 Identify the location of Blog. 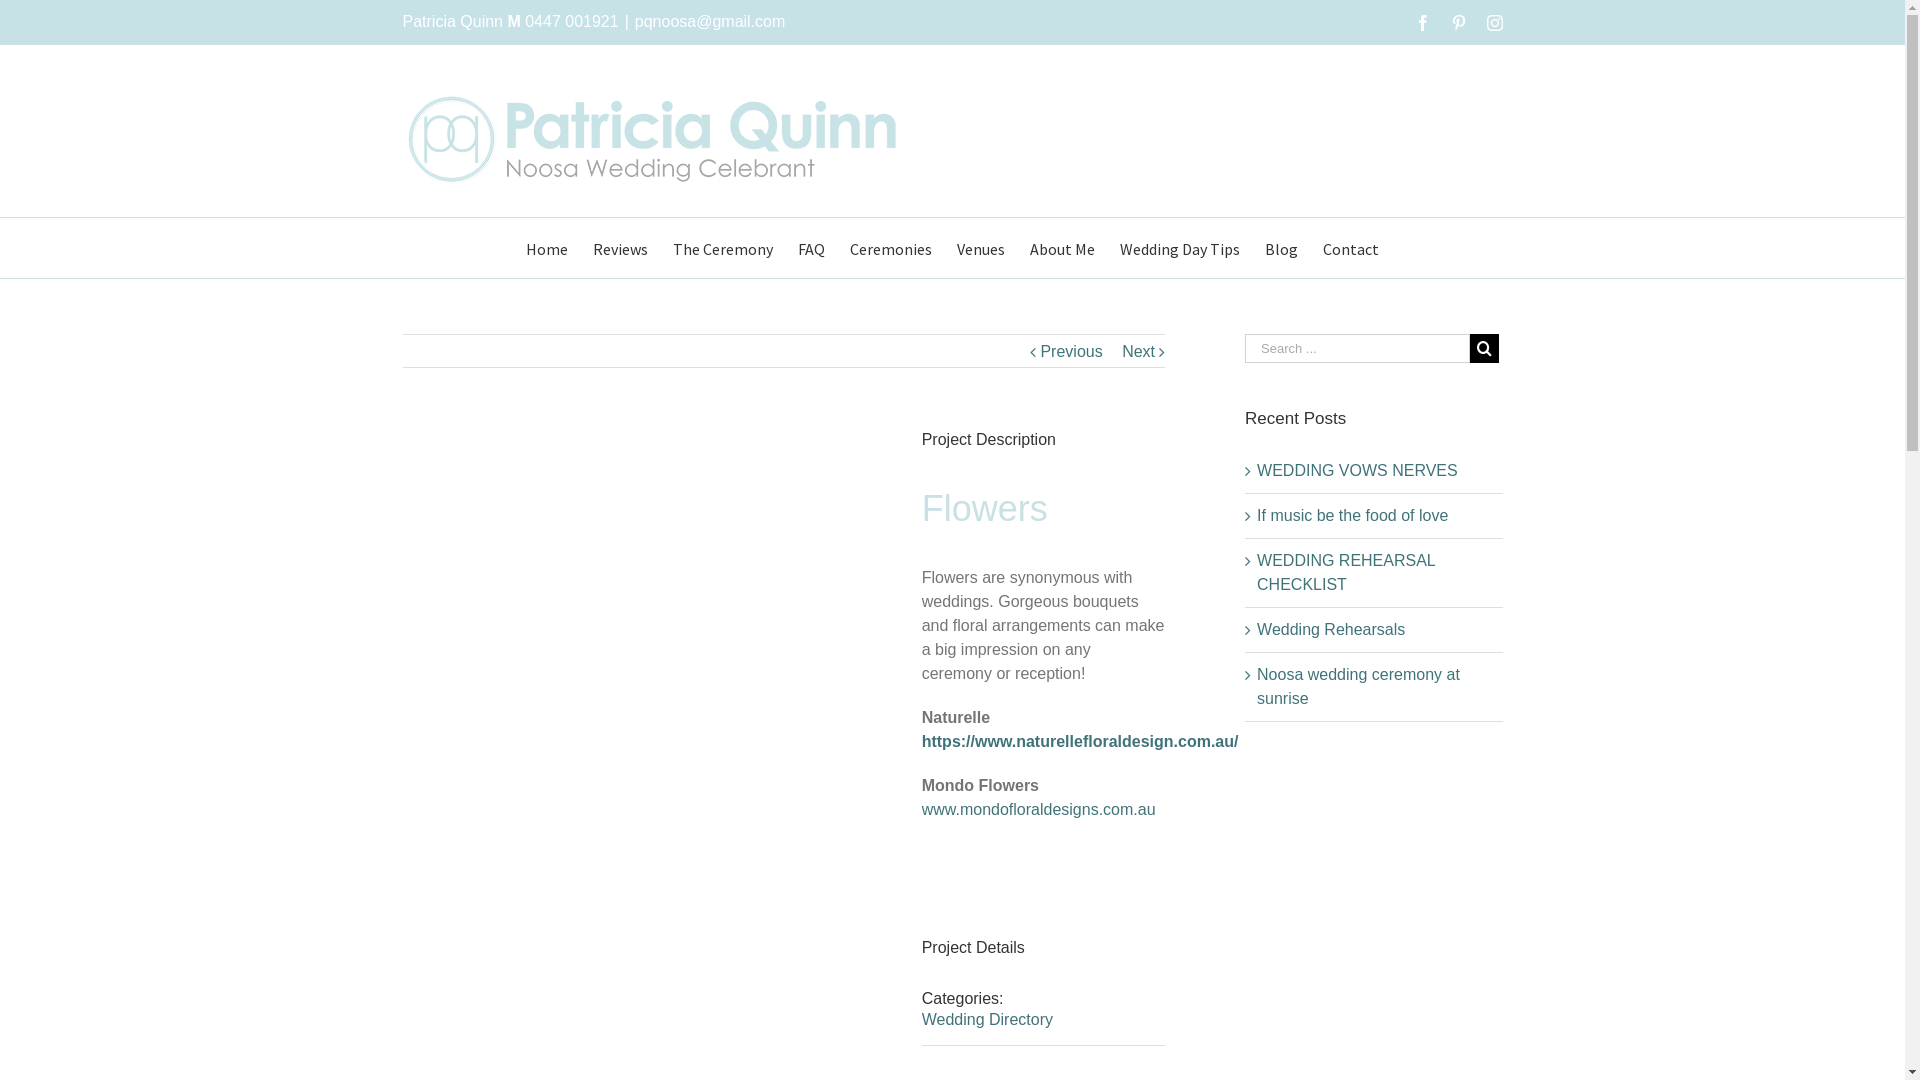
(1282, 248).